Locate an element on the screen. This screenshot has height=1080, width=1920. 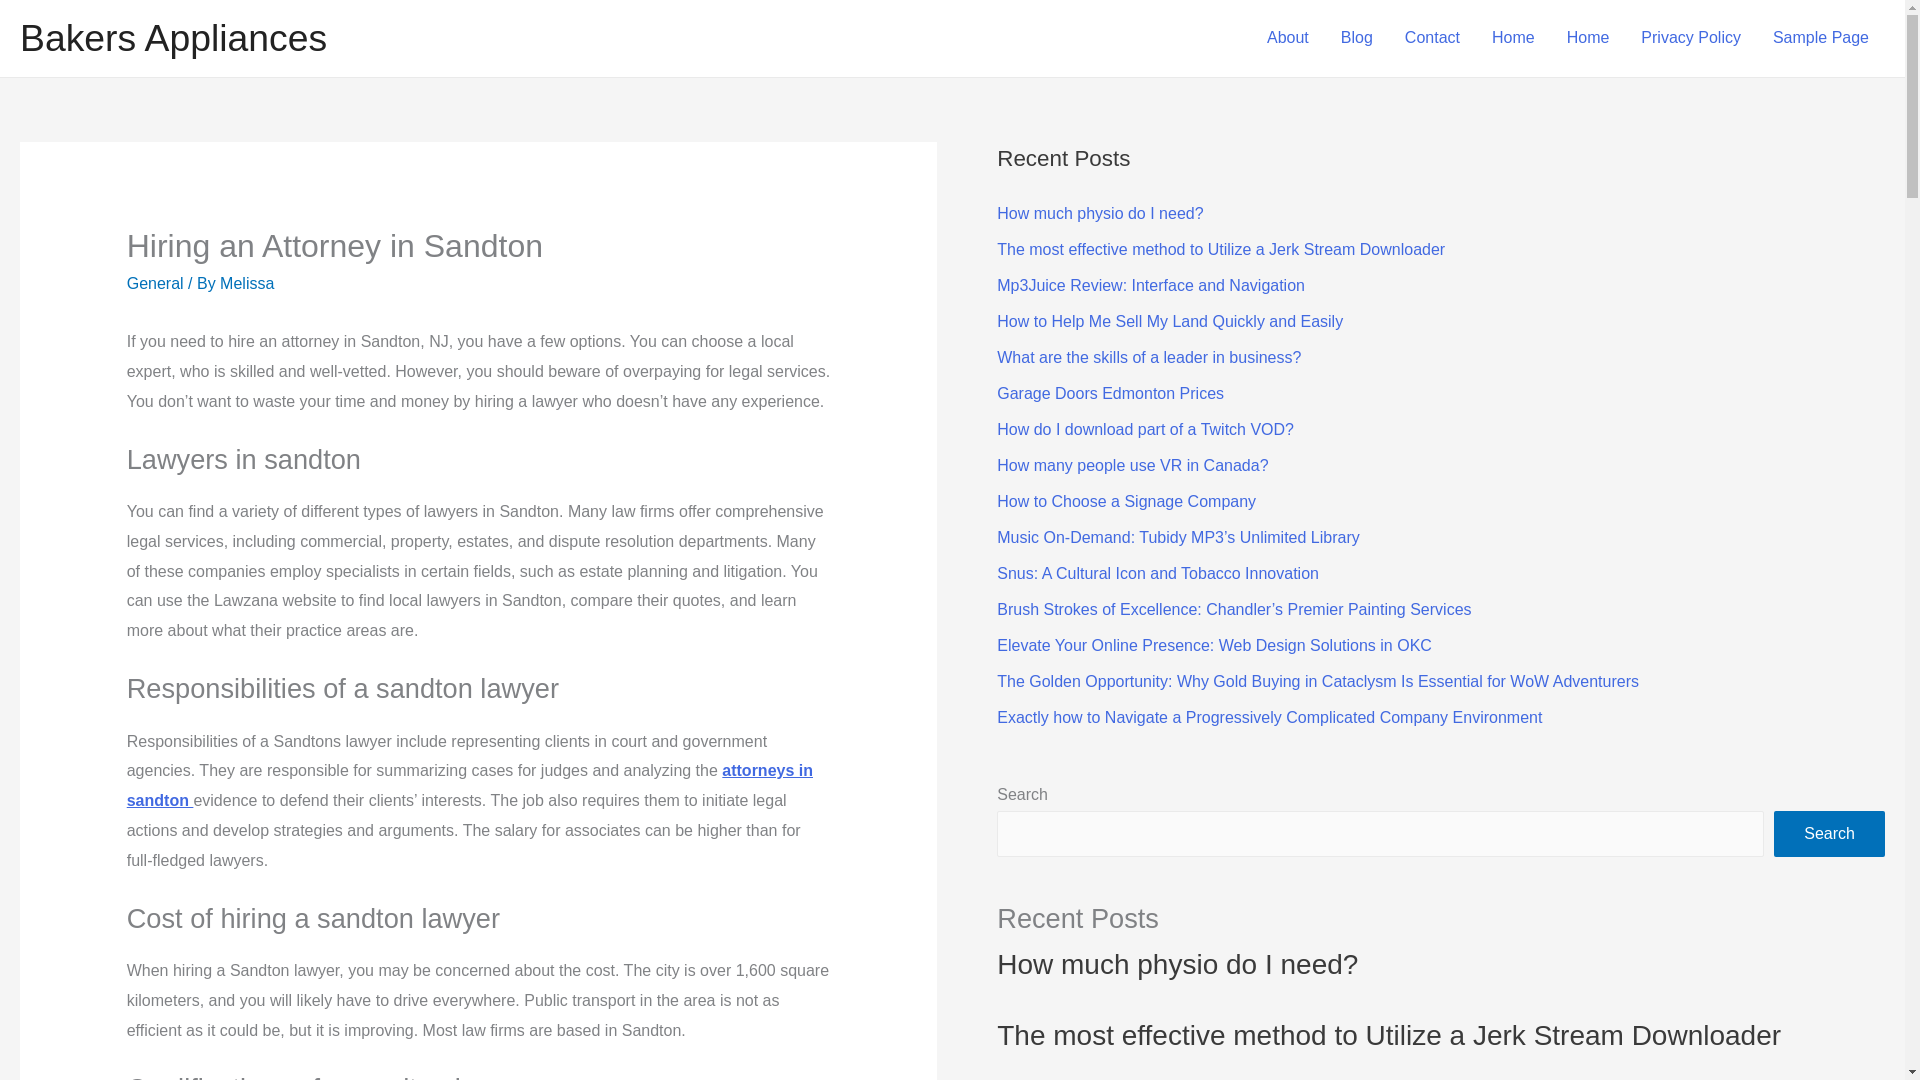
Sample Page is located at coordinates (1820, 38).